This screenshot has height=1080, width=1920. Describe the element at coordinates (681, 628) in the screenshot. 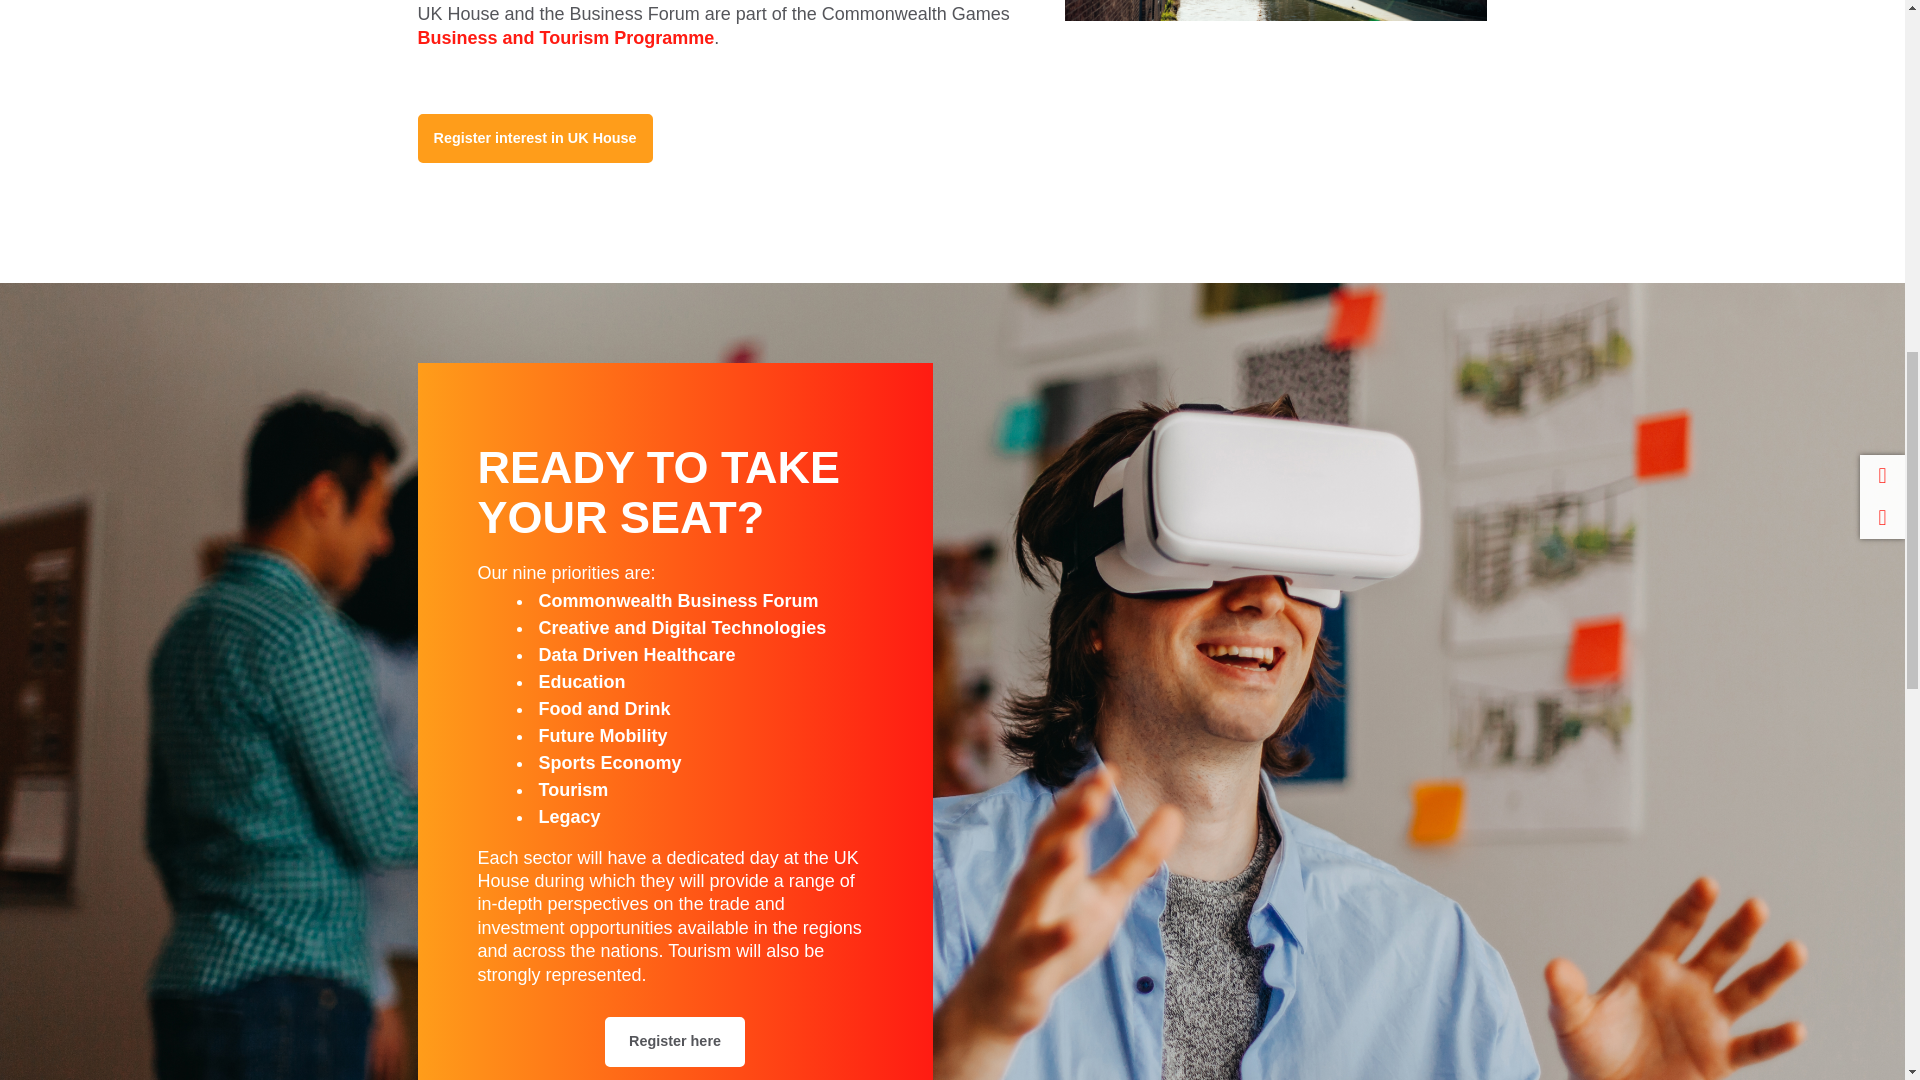

I see `Creative and Digital Technologies` at that location.